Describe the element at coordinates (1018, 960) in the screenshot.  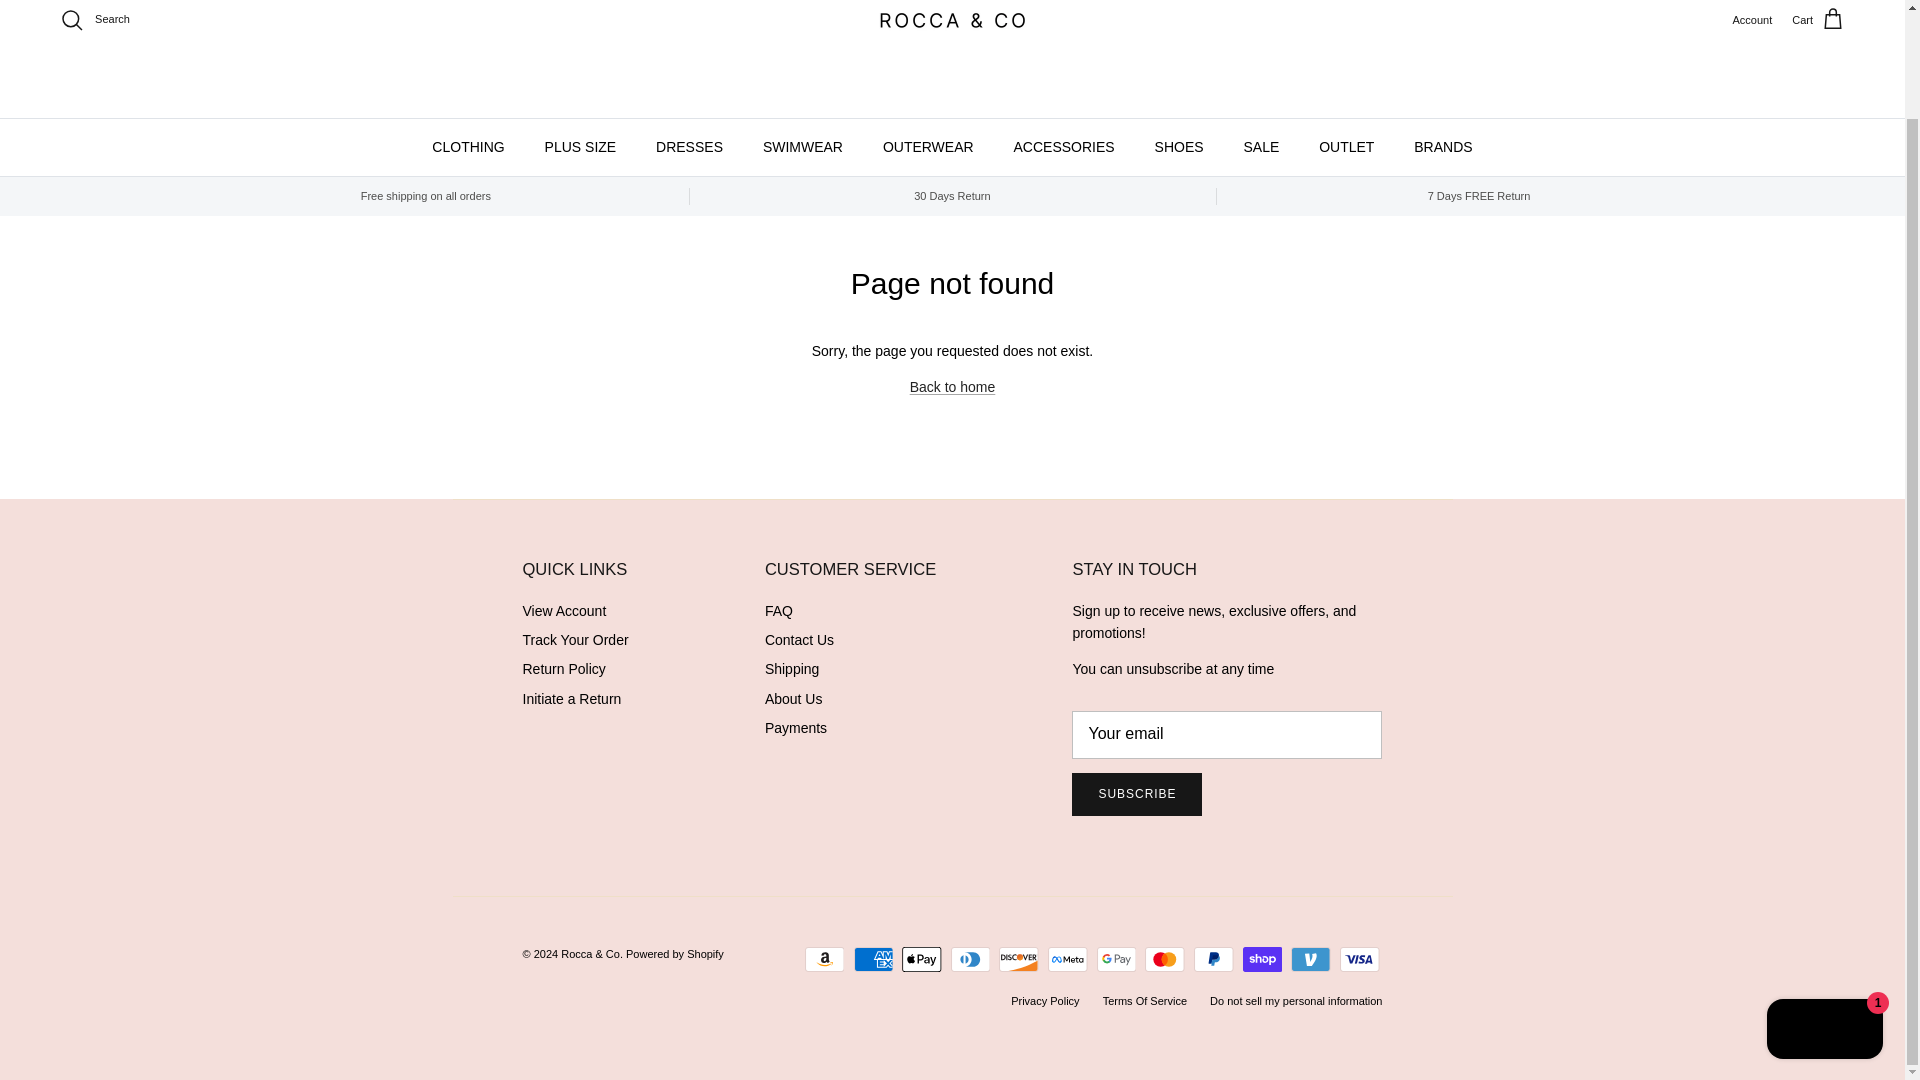
I see `Discover` at that location.